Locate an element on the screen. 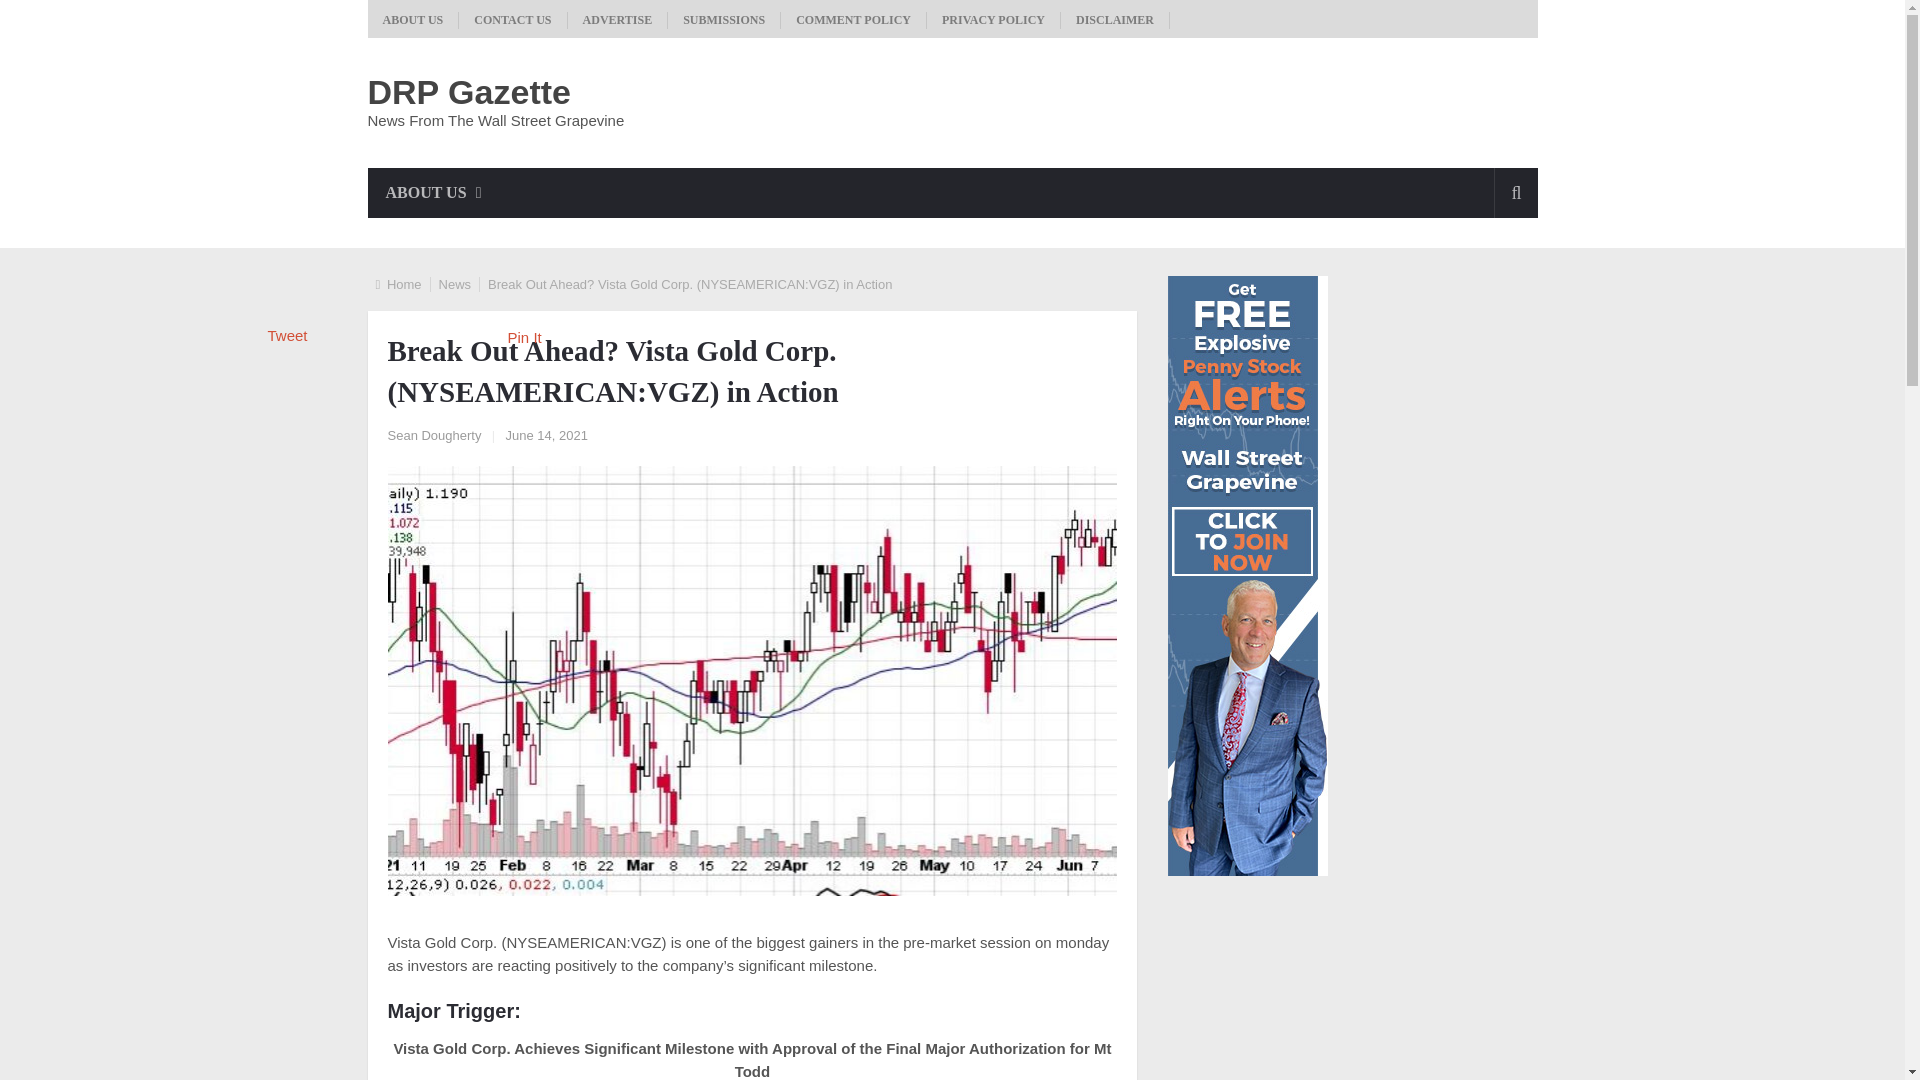  CONTACT US is located at coordinates (512, 20).